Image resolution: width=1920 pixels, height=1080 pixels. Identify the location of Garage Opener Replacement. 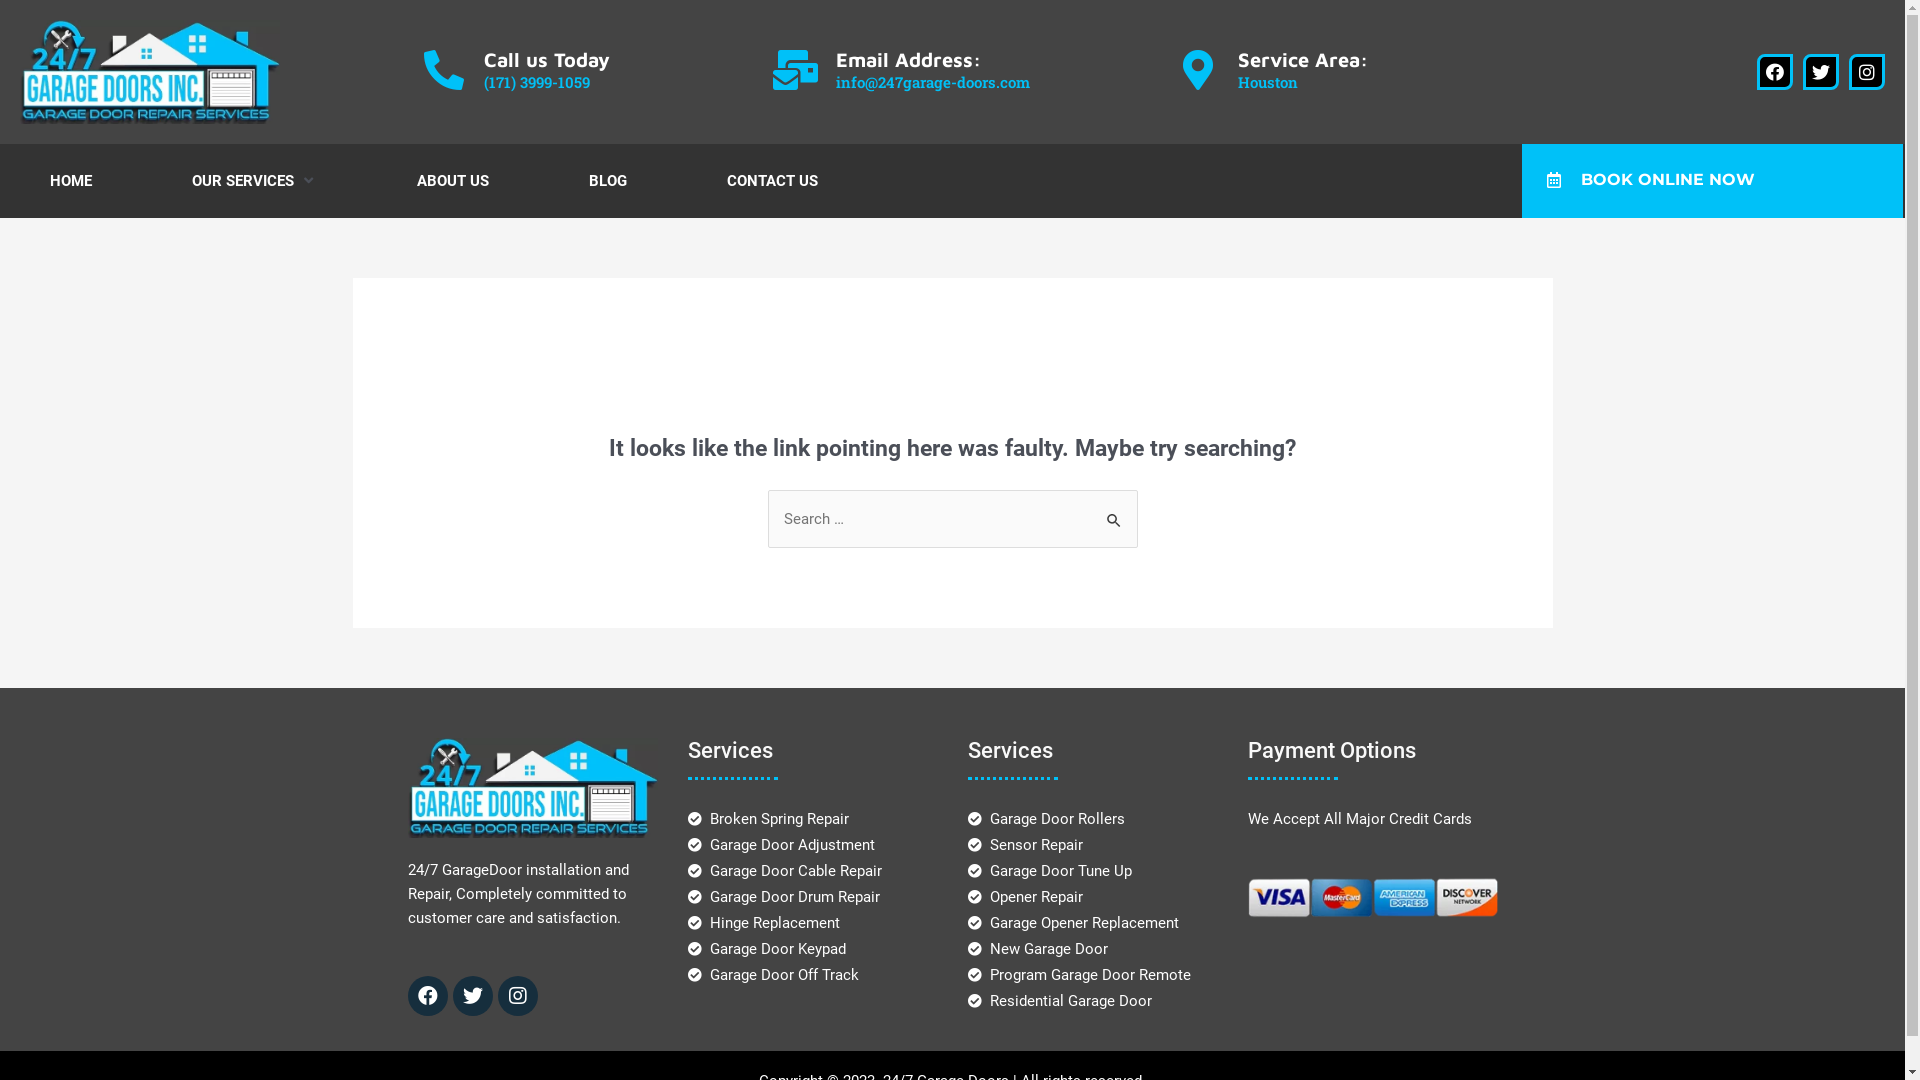
(1074, 923).